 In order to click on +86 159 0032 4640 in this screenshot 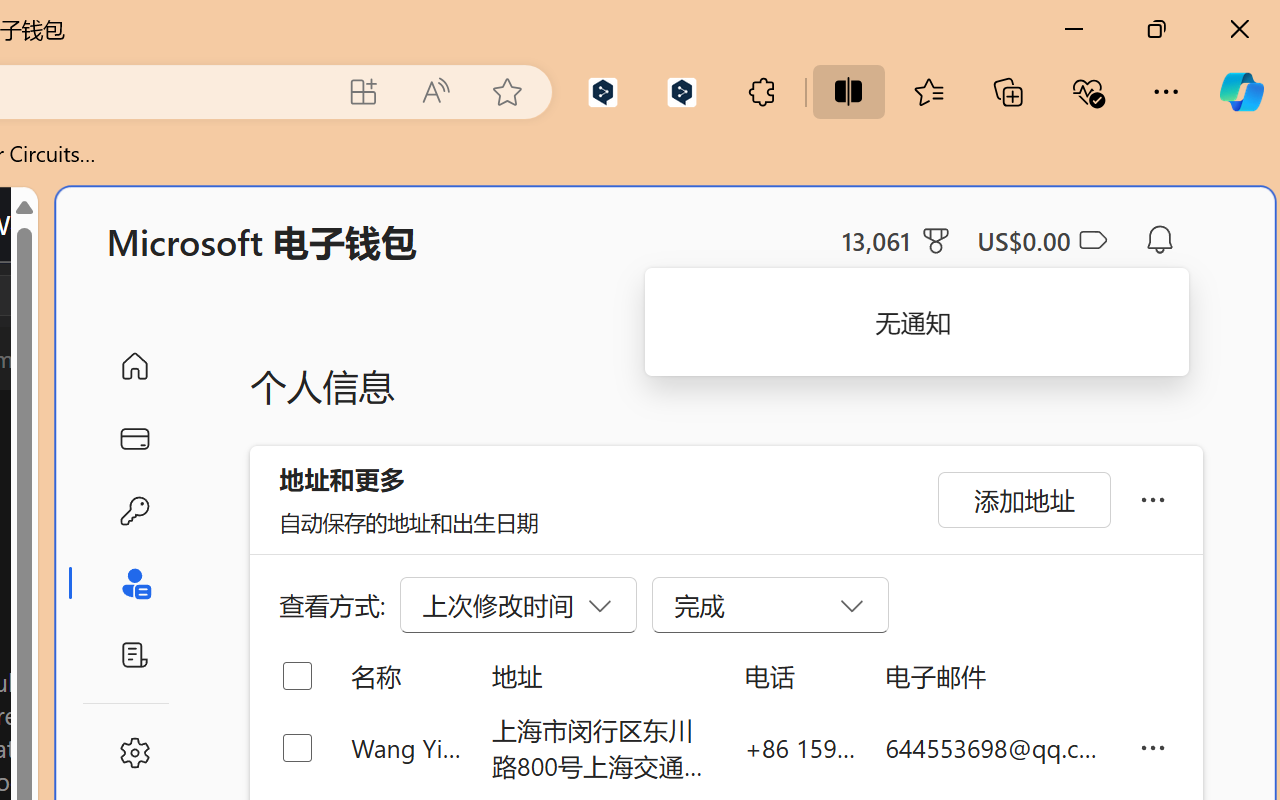, I will do `click(800, 748)`.